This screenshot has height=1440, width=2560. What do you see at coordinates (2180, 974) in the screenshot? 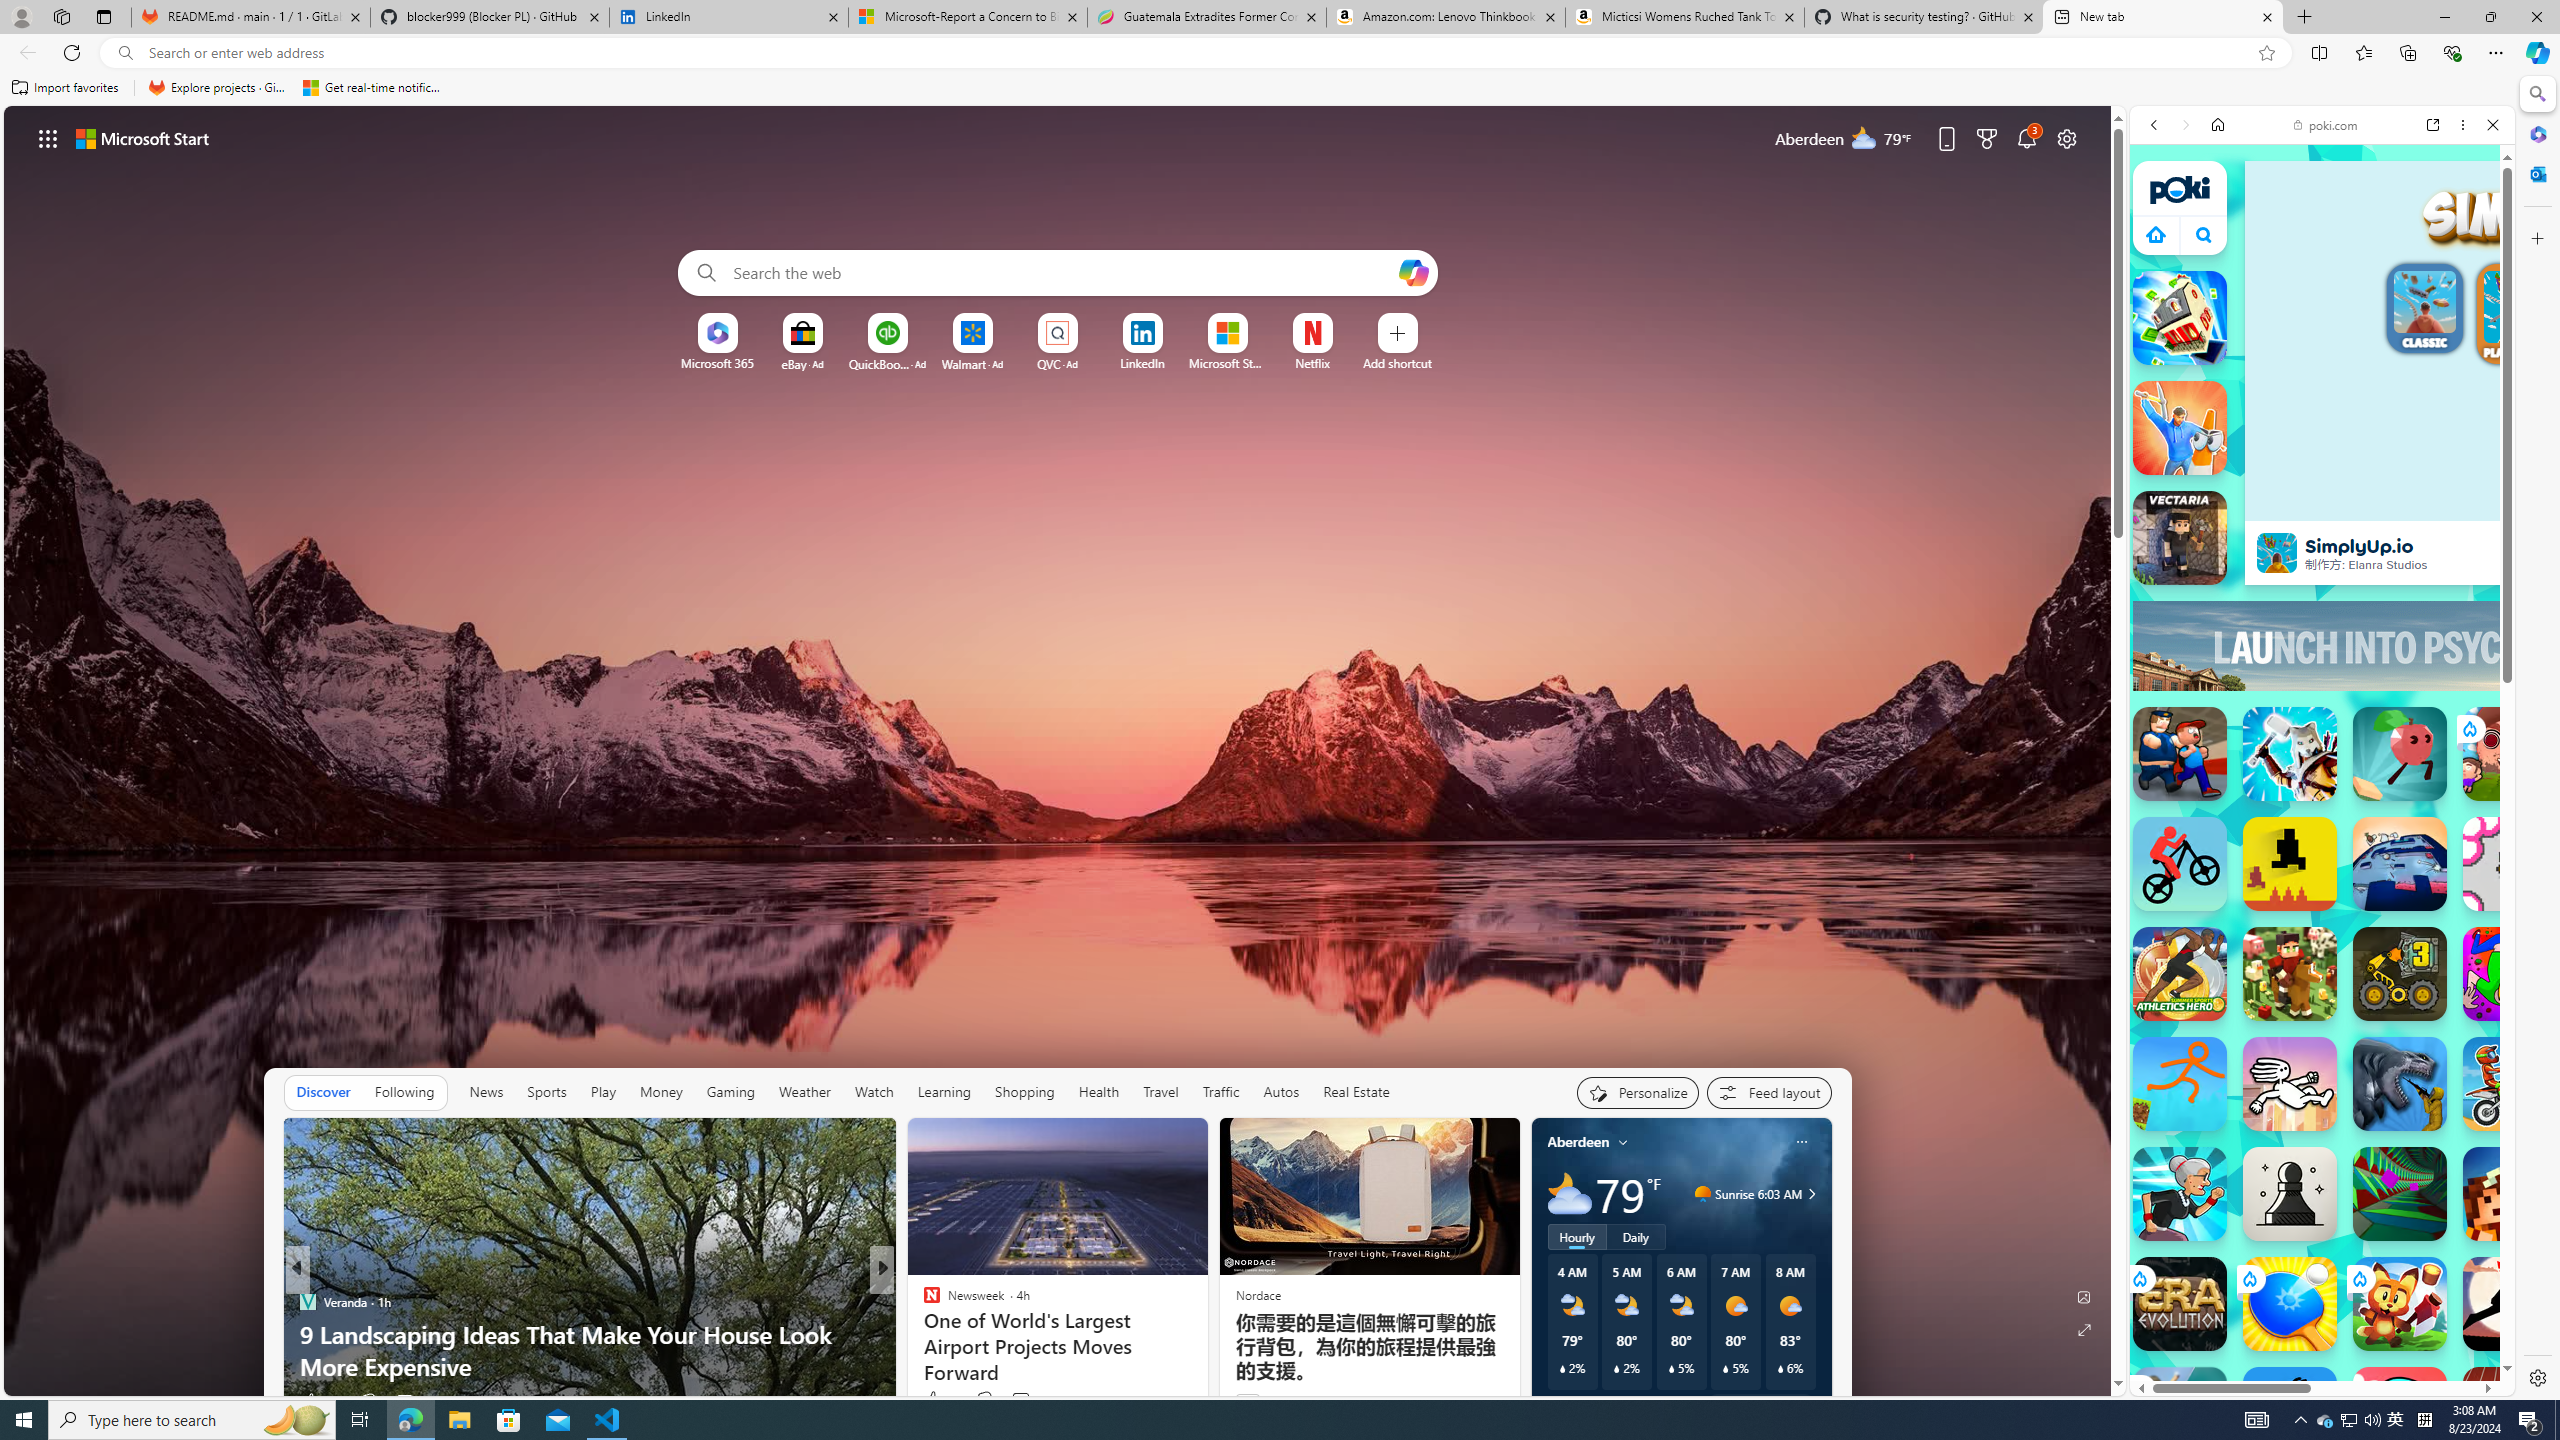
I see `Athletics Hero` at bounding box center [2180, 974].